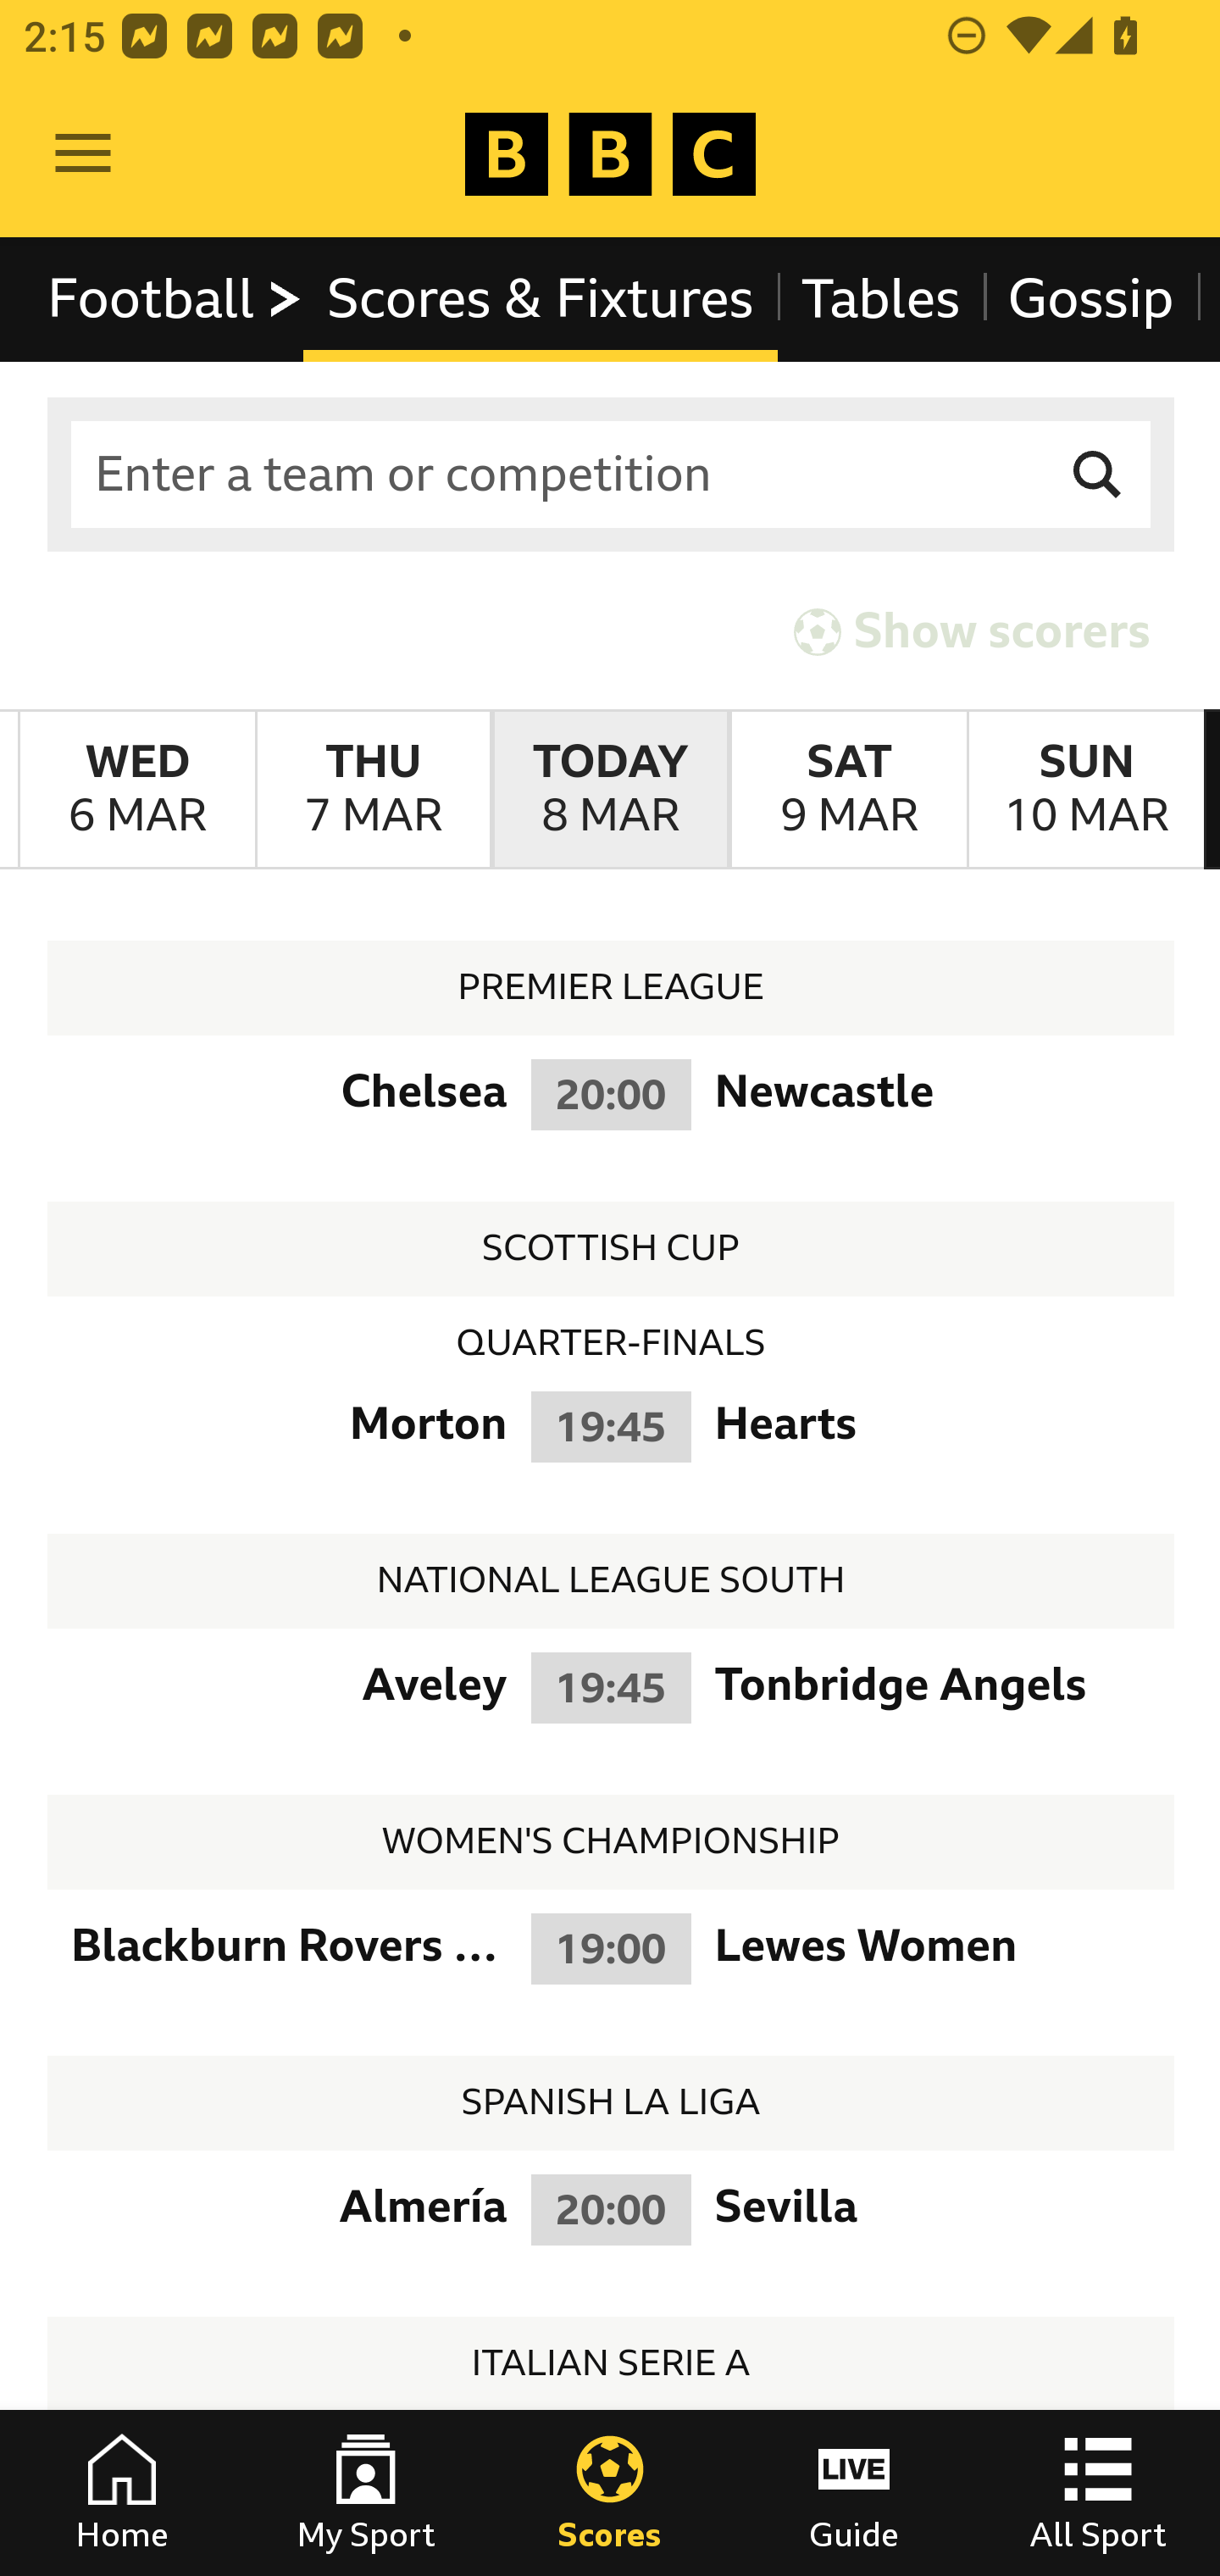 Image resolution: width=1220 pixels, height=2576 pixels. What do you see at coordinates (610, 790) in the screenshot?
I see `TodayMarch 8th Today March 8th` at bounding box center [610, 790].